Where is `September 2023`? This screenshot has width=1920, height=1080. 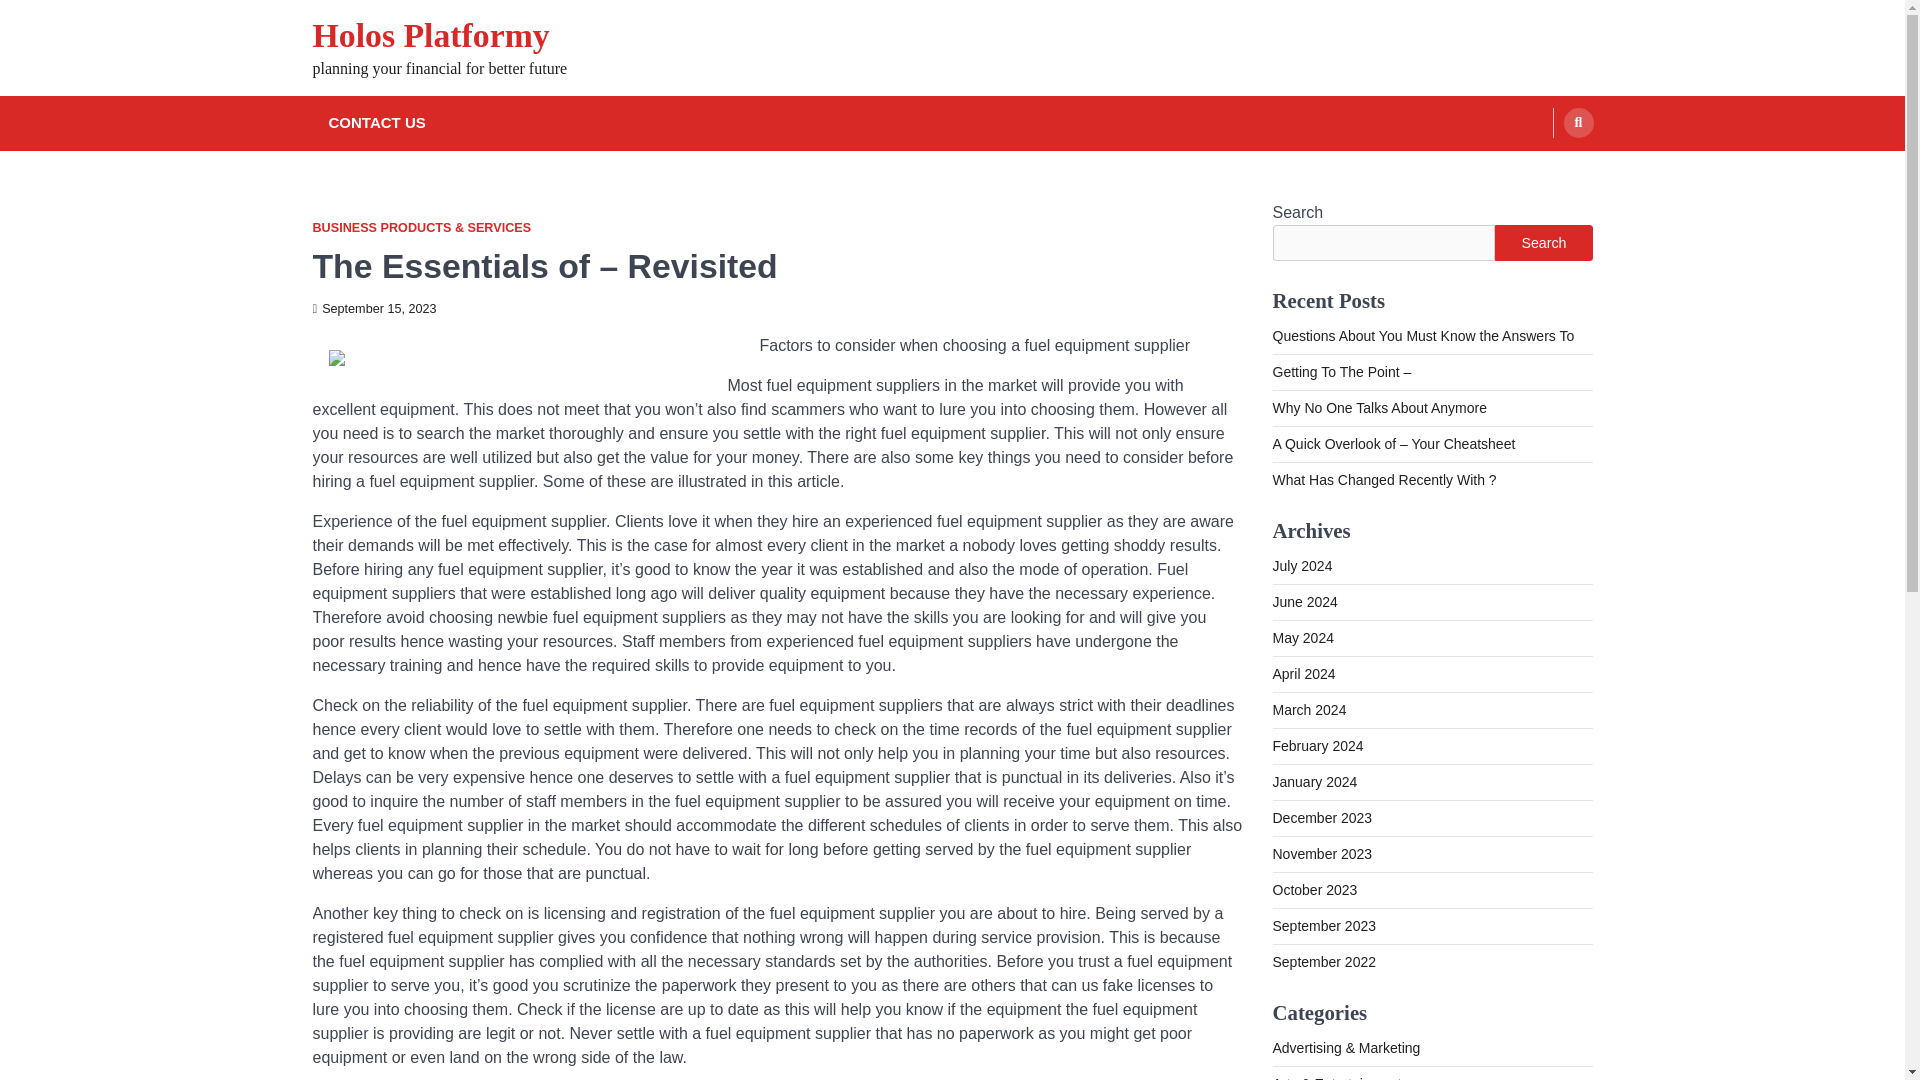
September 2023 is located at coordinates (1324, 926).